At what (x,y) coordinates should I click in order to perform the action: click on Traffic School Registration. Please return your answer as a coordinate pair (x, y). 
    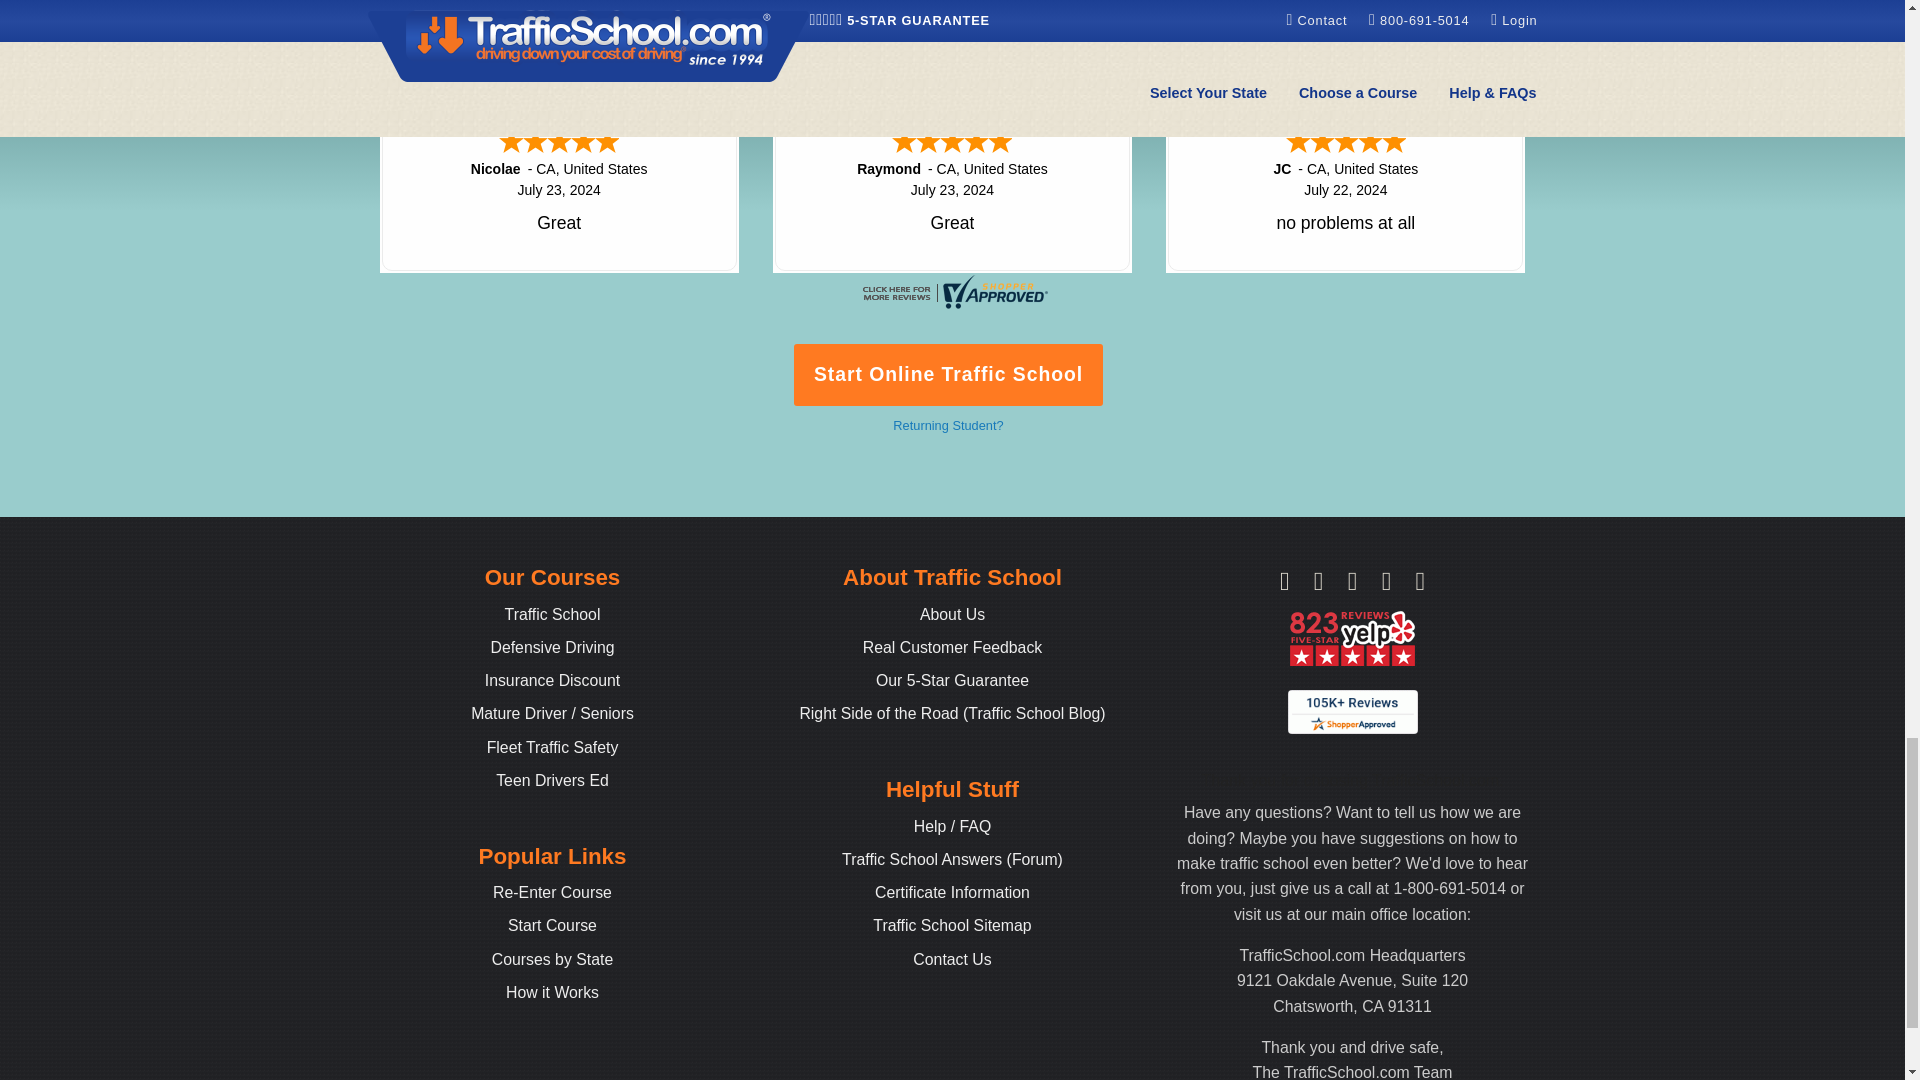
    Looking at the image, I should click on (552, 925).